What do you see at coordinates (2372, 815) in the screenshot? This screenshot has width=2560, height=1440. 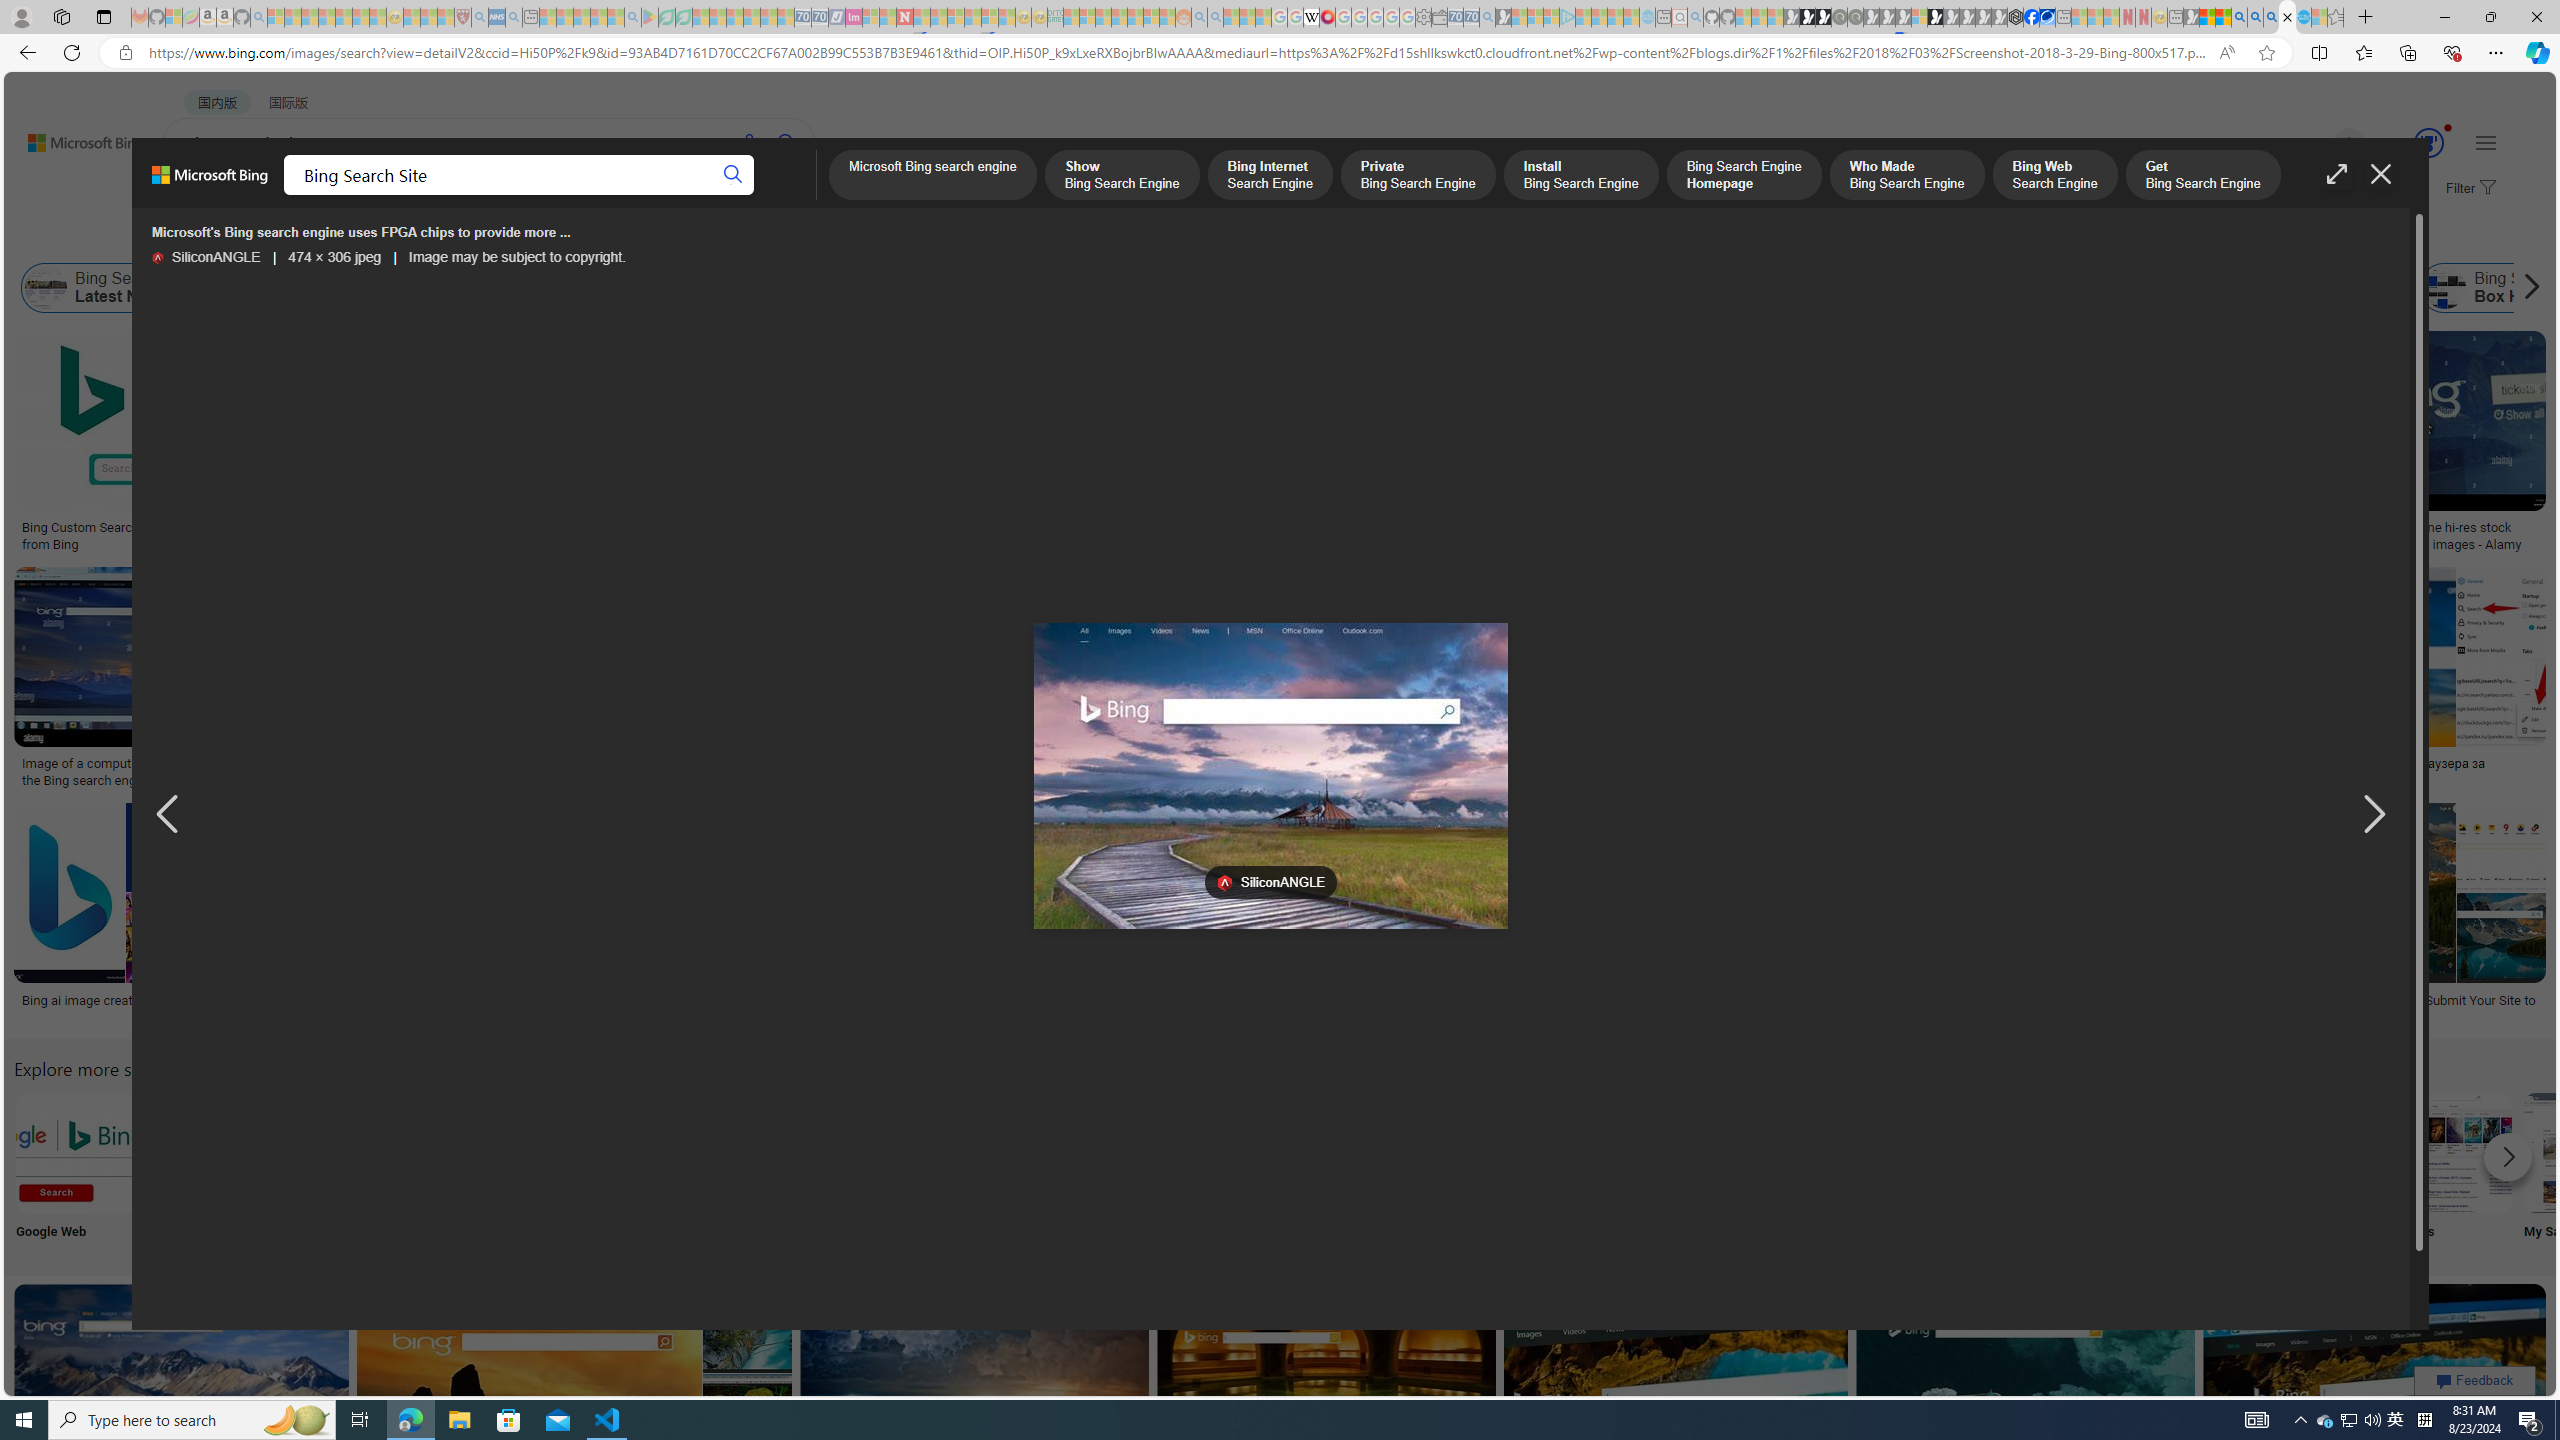 I see `Next image result` at bounding box center [2372, 815].